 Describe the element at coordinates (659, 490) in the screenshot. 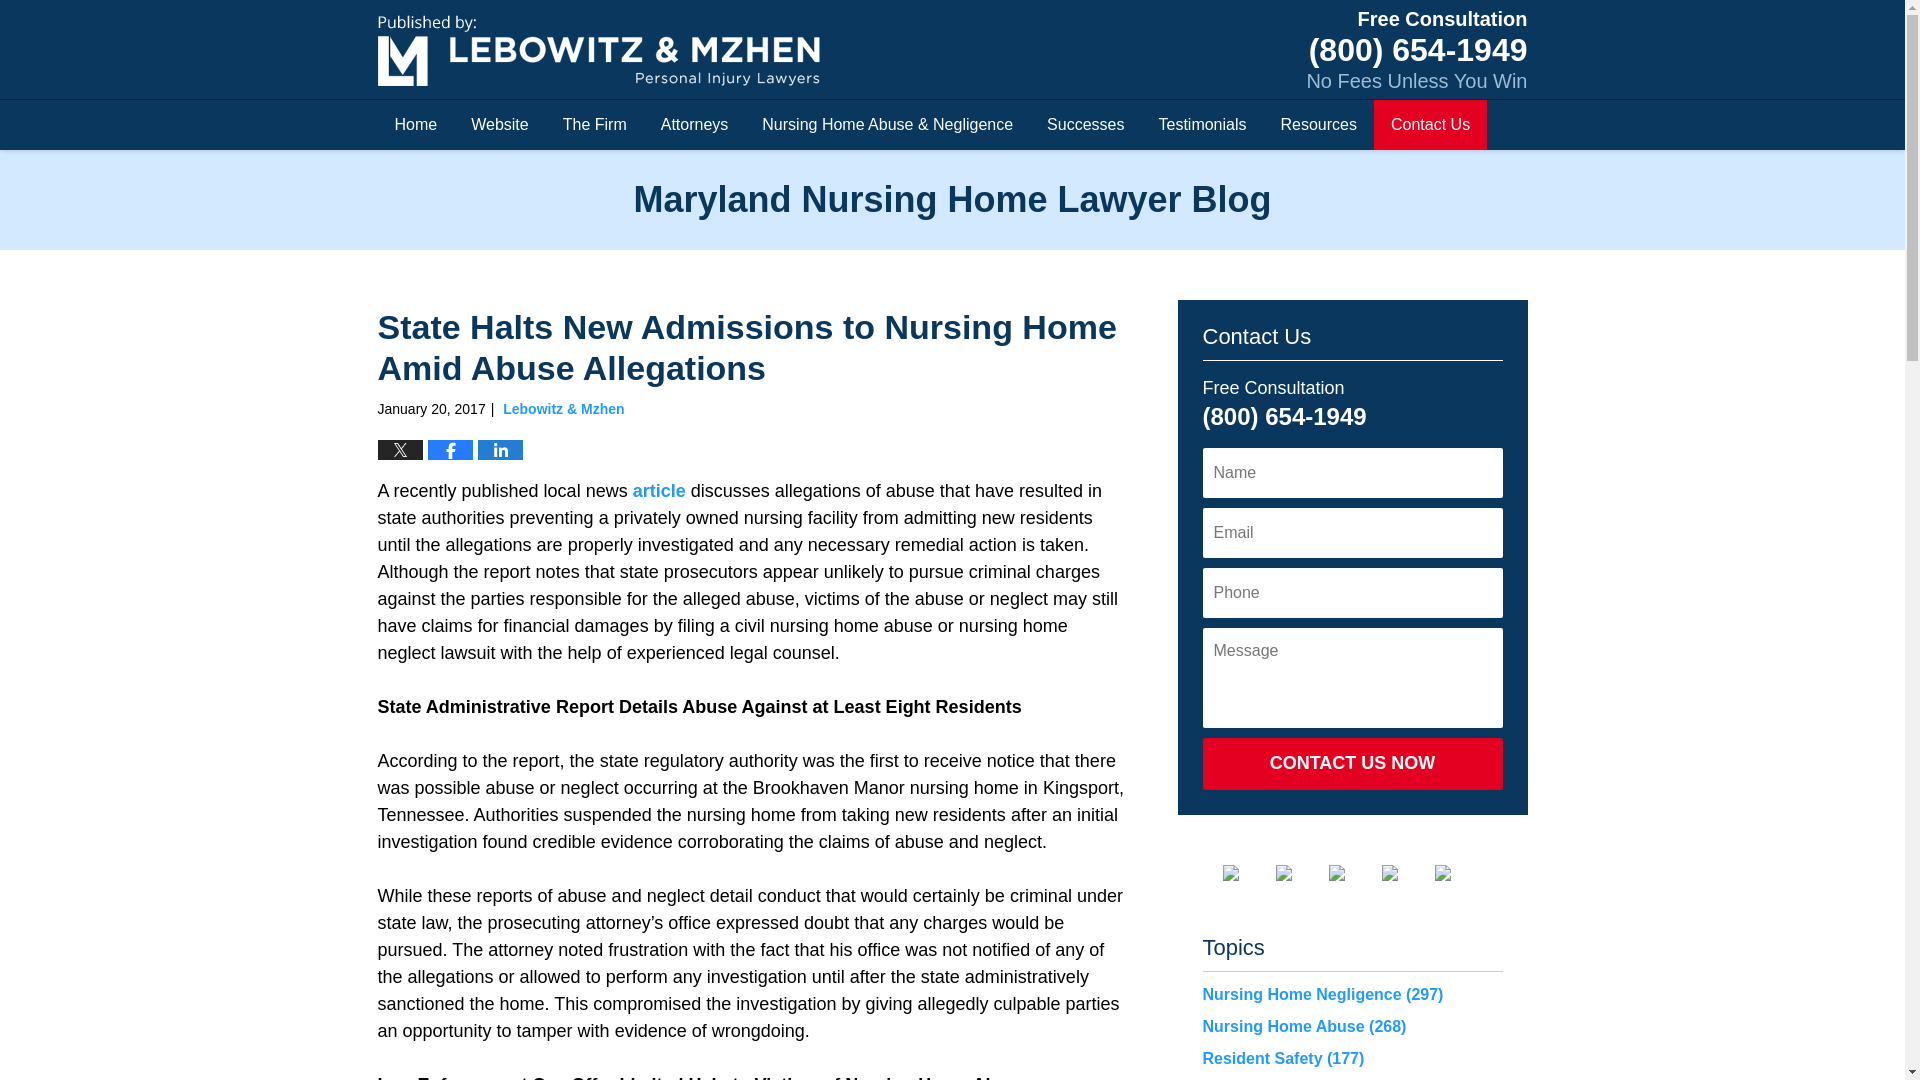

I see `article` at that location.